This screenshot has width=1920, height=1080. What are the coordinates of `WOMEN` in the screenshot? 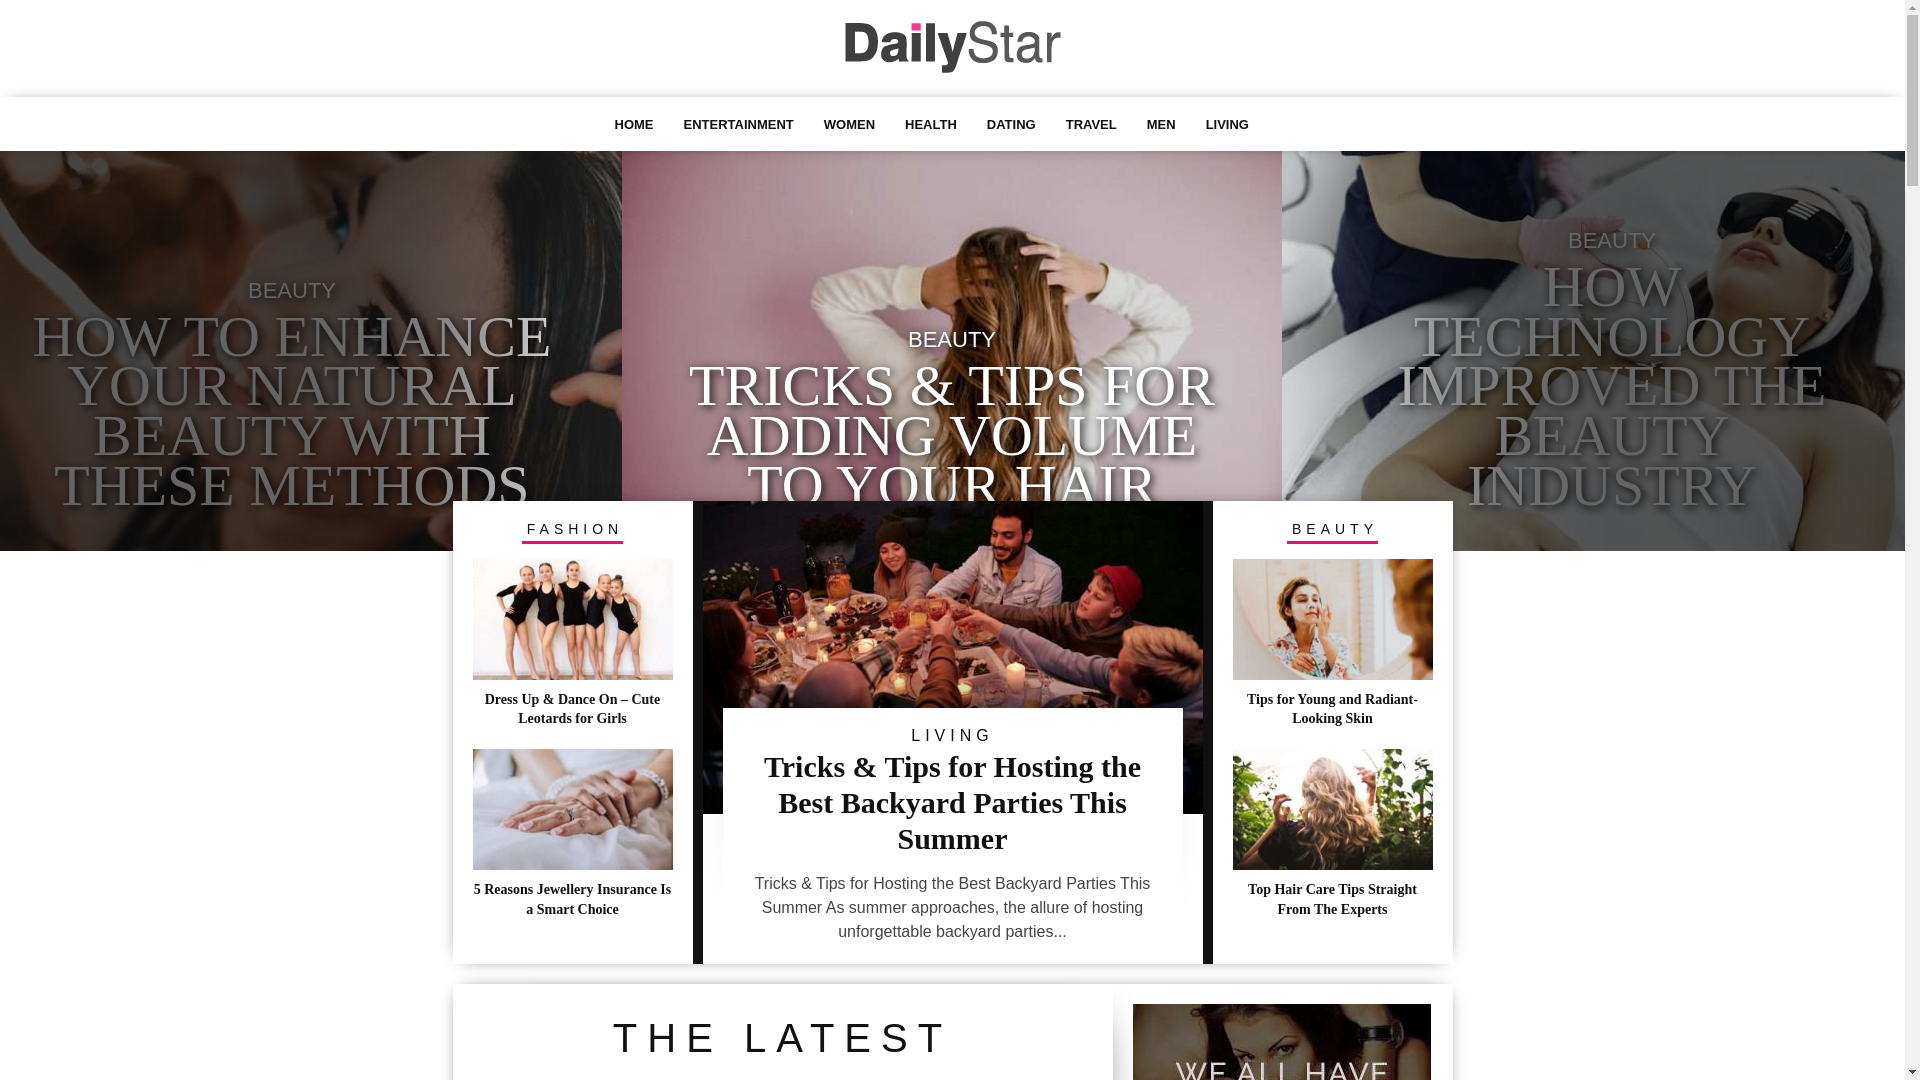 It's located at (850, 124).